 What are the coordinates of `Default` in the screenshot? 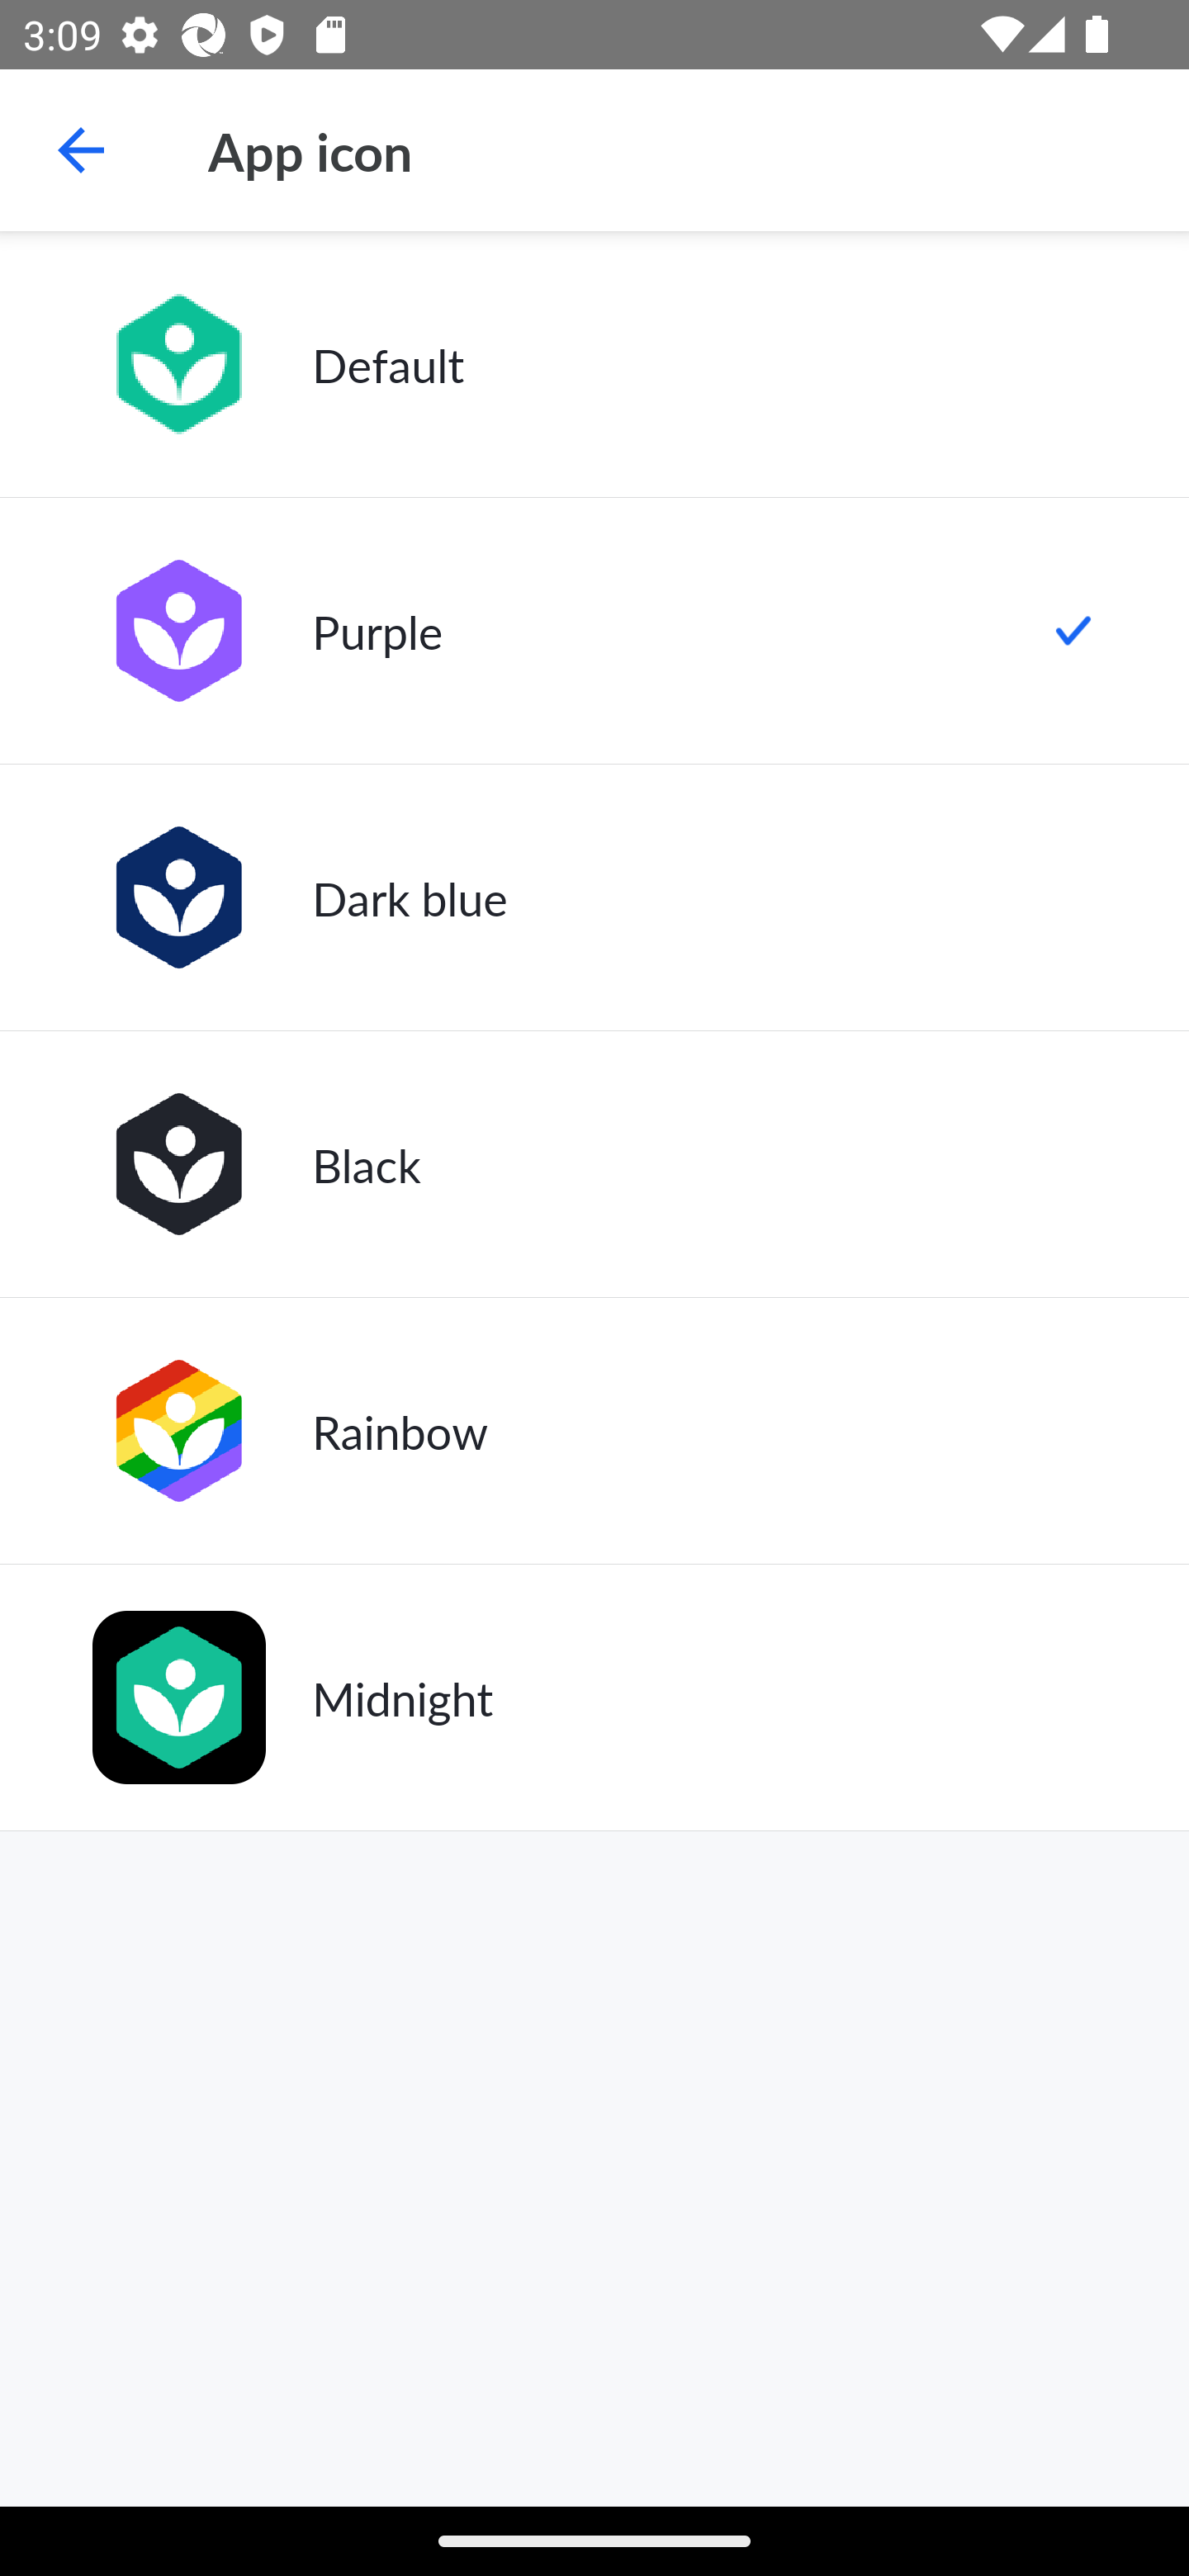 It's located at (594, 364).